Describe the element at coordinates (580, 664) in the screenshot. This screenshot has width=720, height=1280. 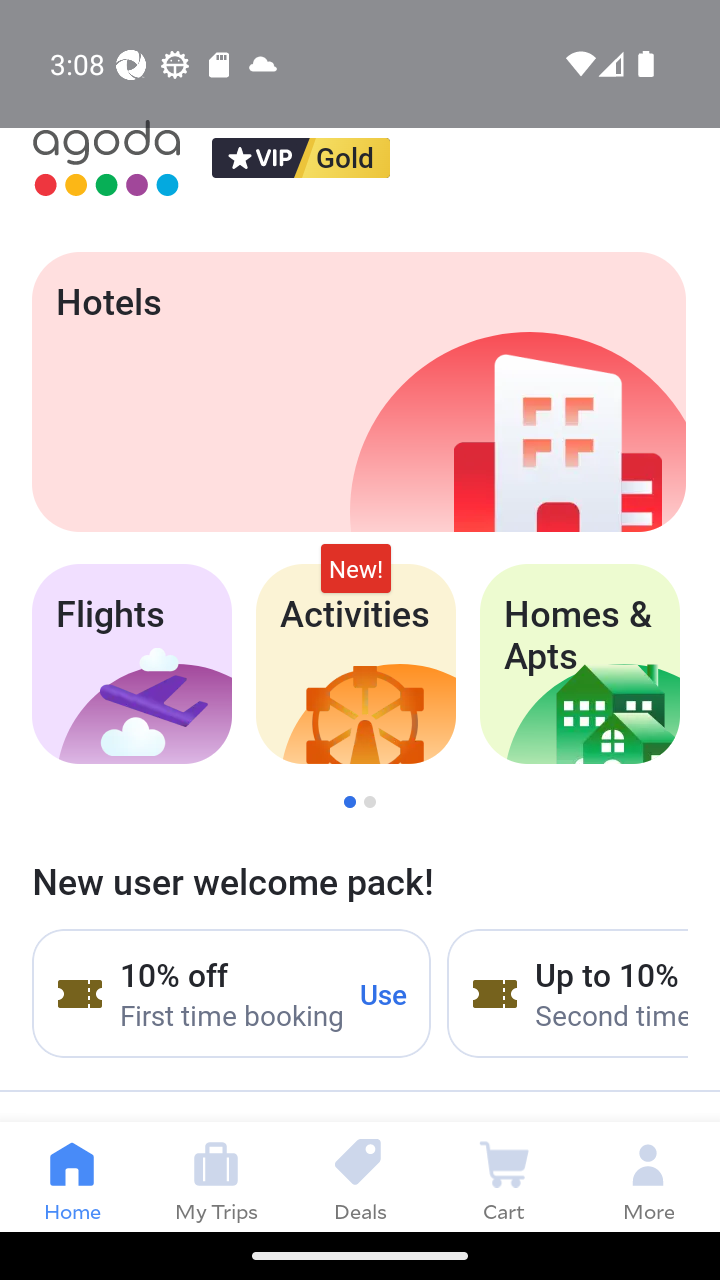
I see `Homes & Apts` at that location.